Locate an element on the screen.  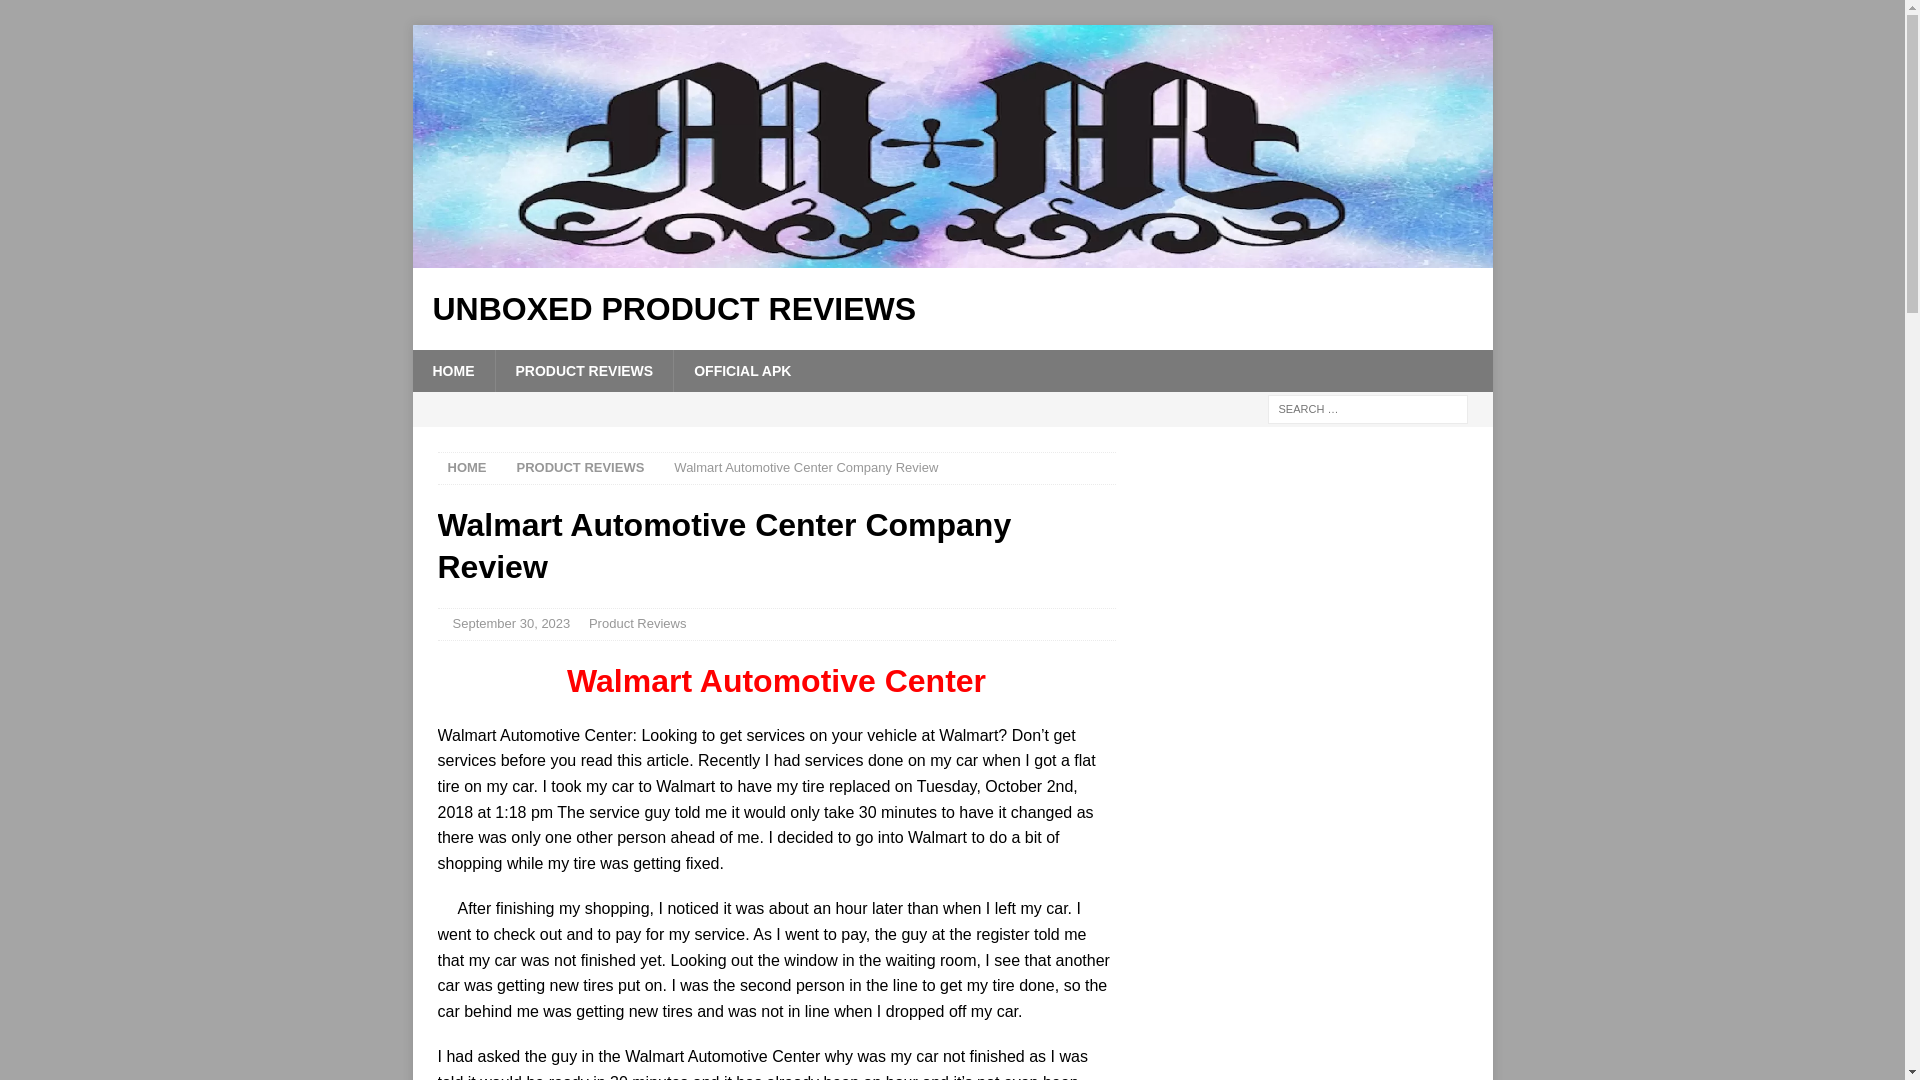
September 30, 2023 is located at coordinates (510, 622).